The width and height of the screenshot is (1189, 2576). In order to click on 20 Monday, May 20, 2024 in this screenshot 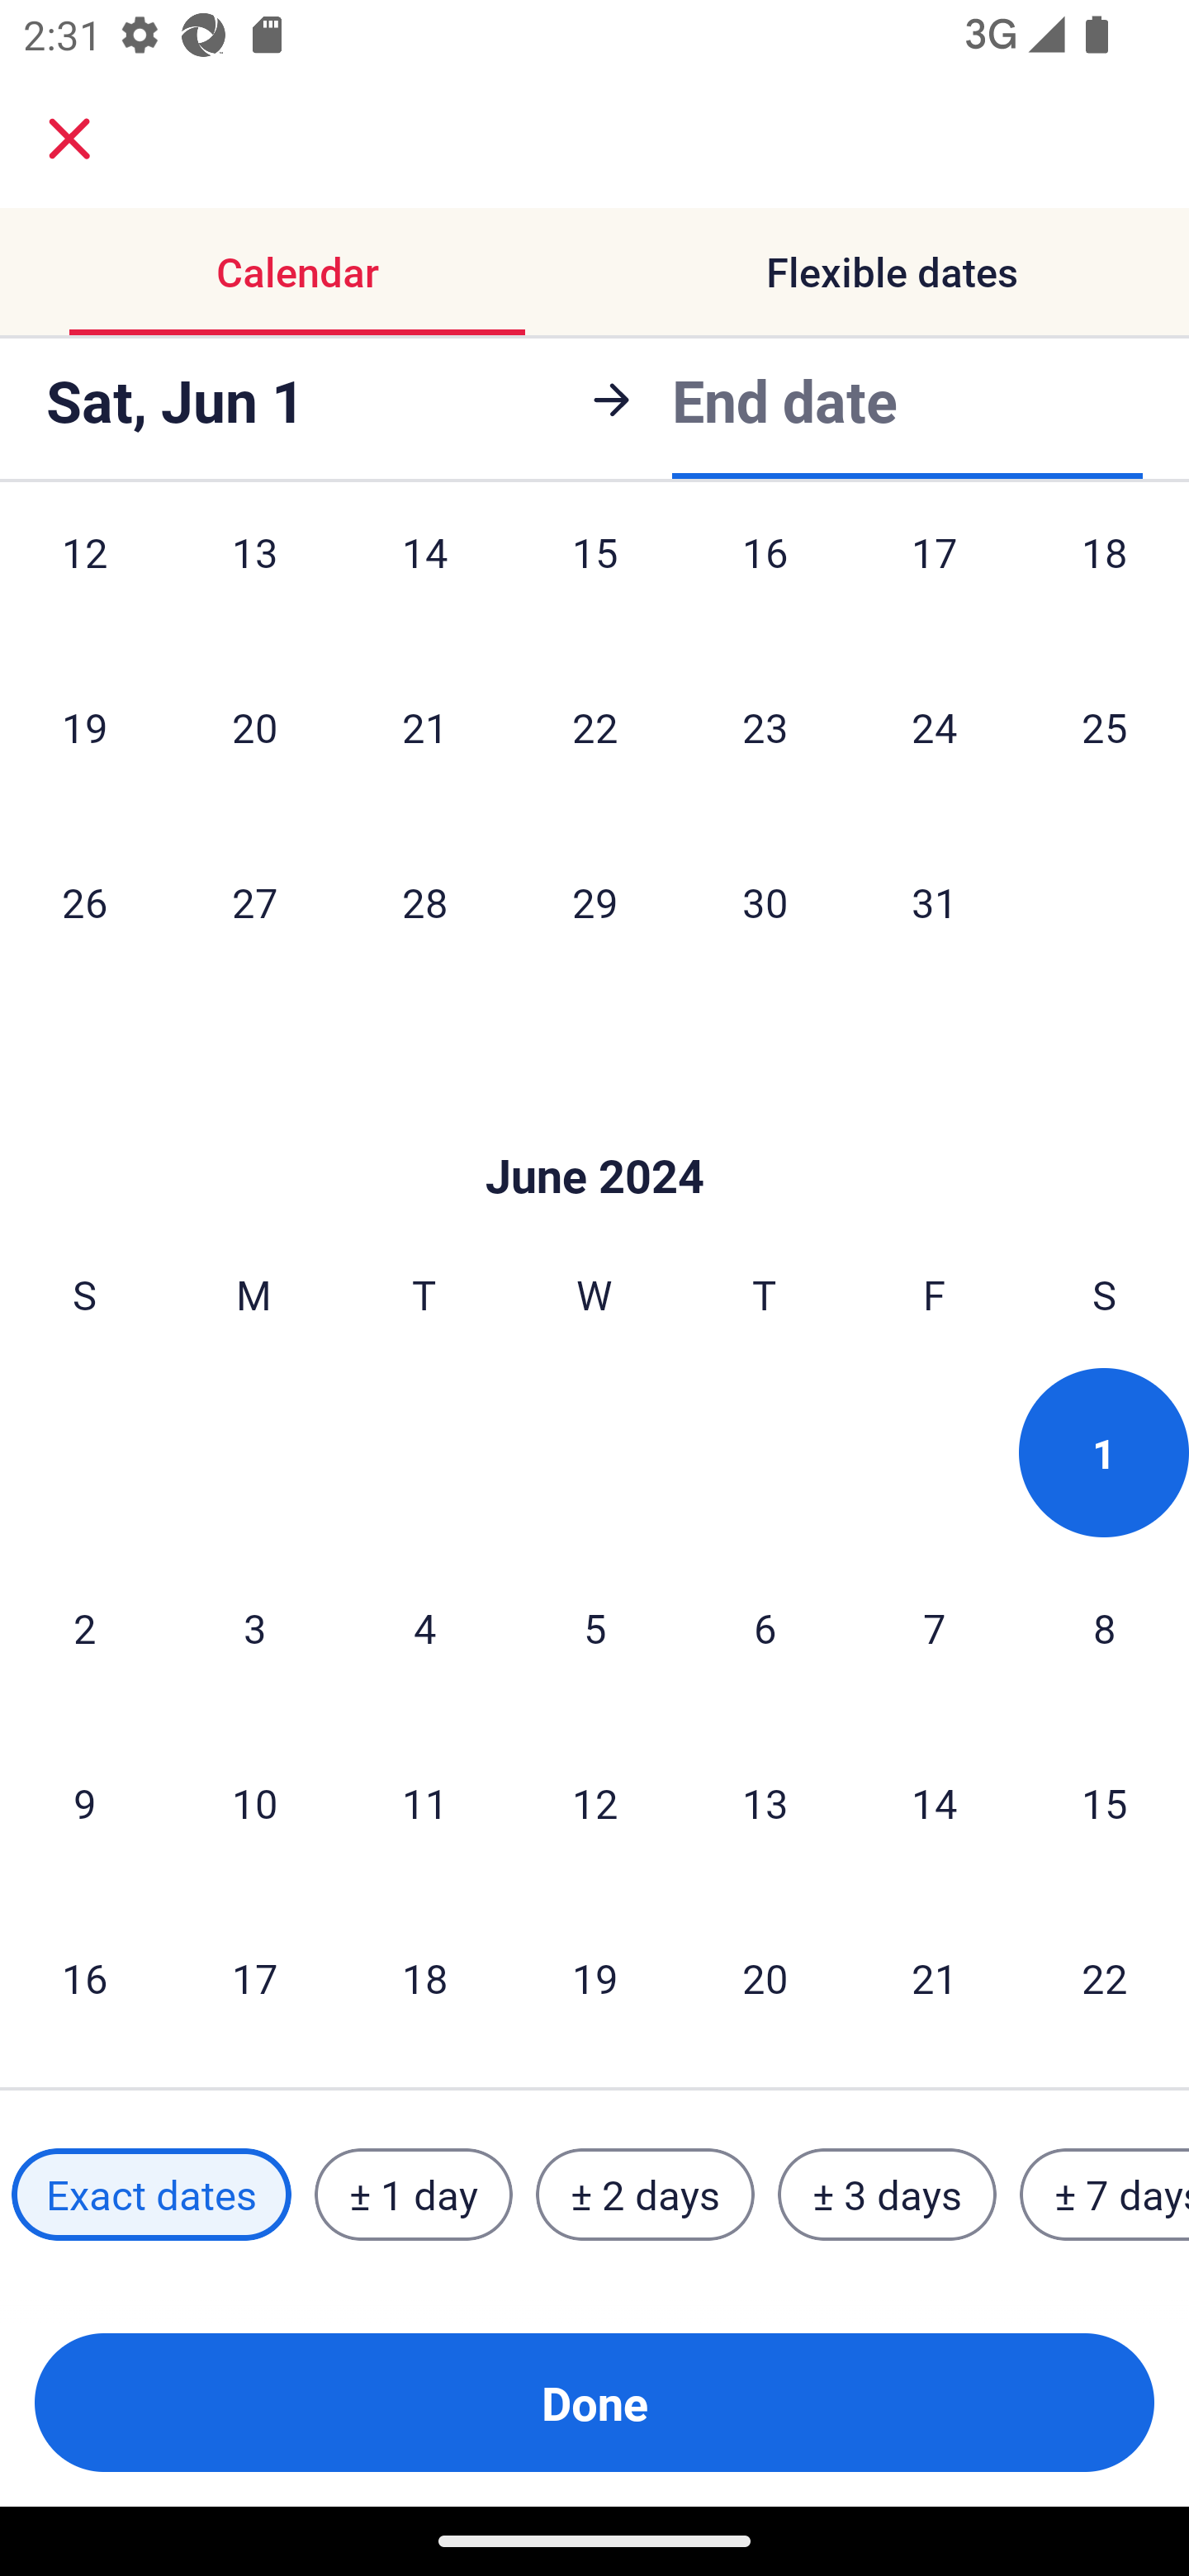, I will do `click(254, 726)`.